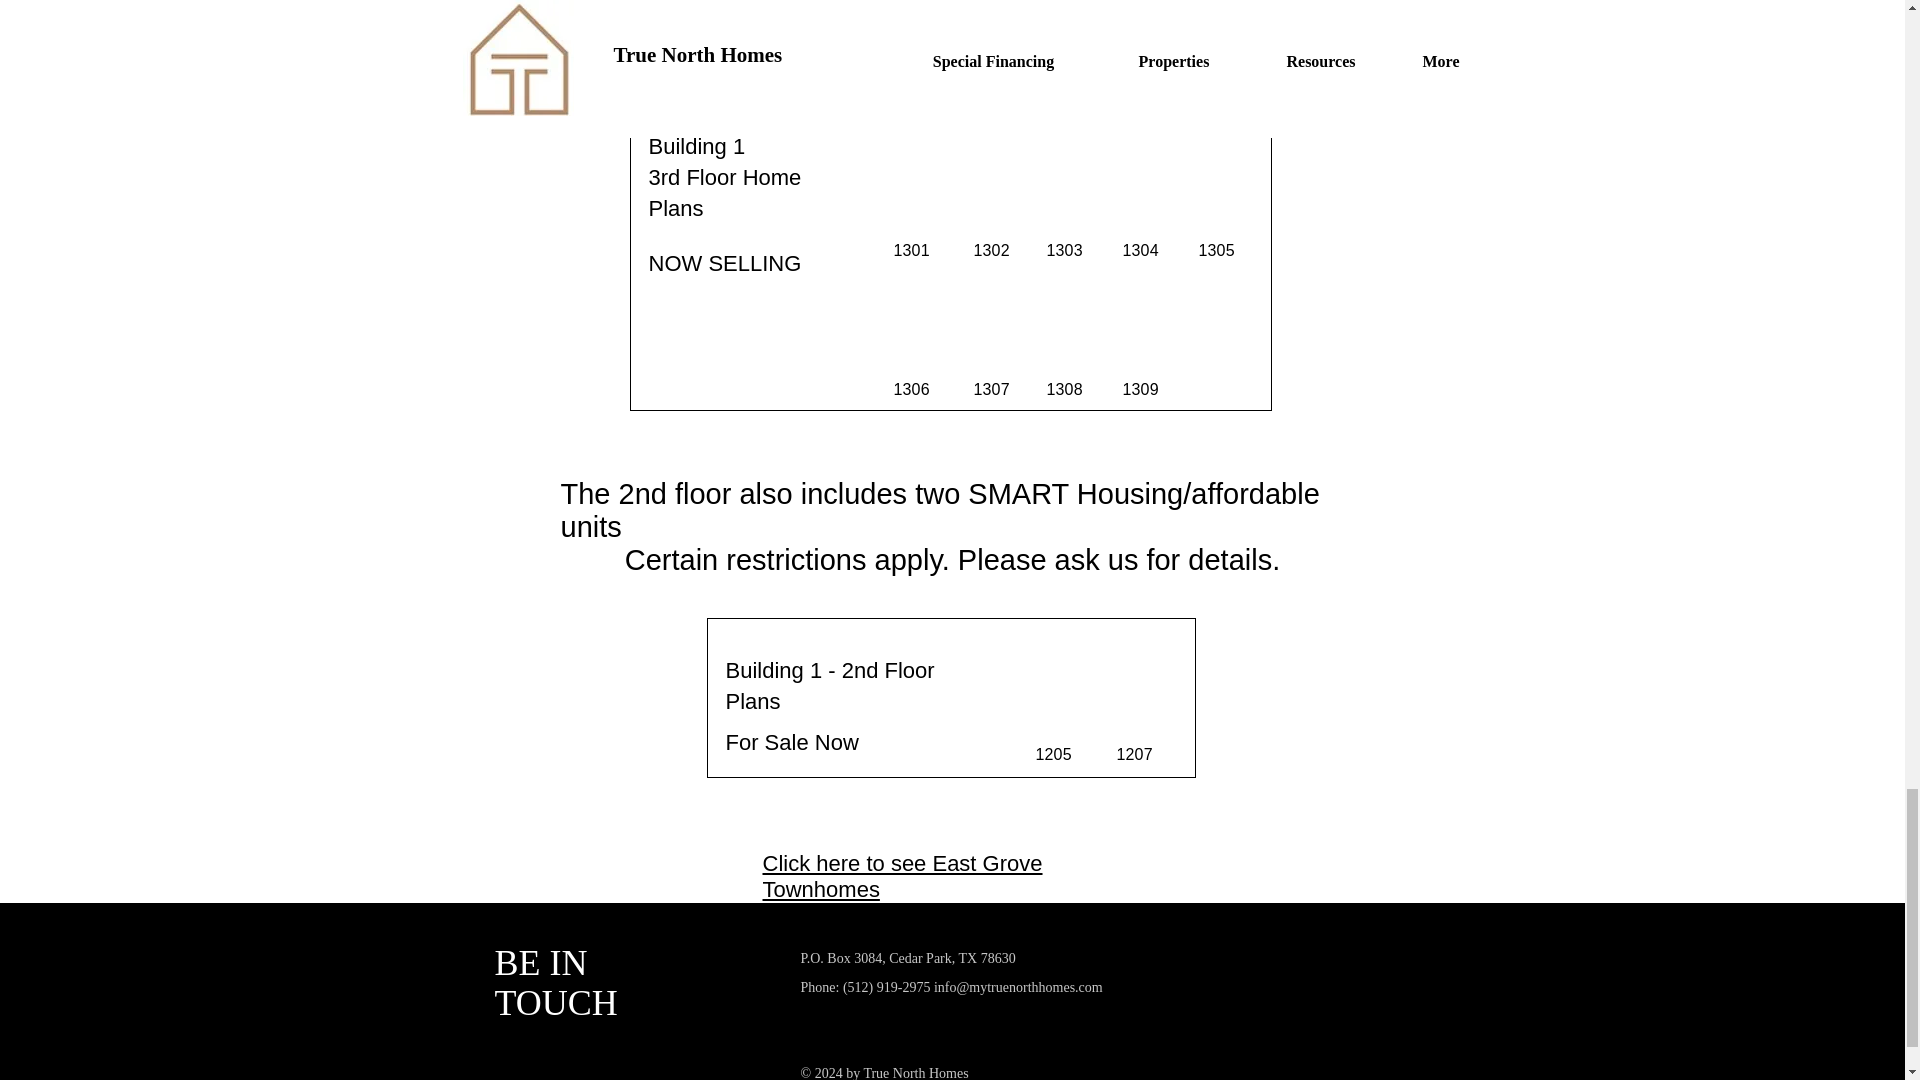 The image size is (1920, 1080). I want to click on EG 1207 Floor Plan.pdf, so click(1137, 666).